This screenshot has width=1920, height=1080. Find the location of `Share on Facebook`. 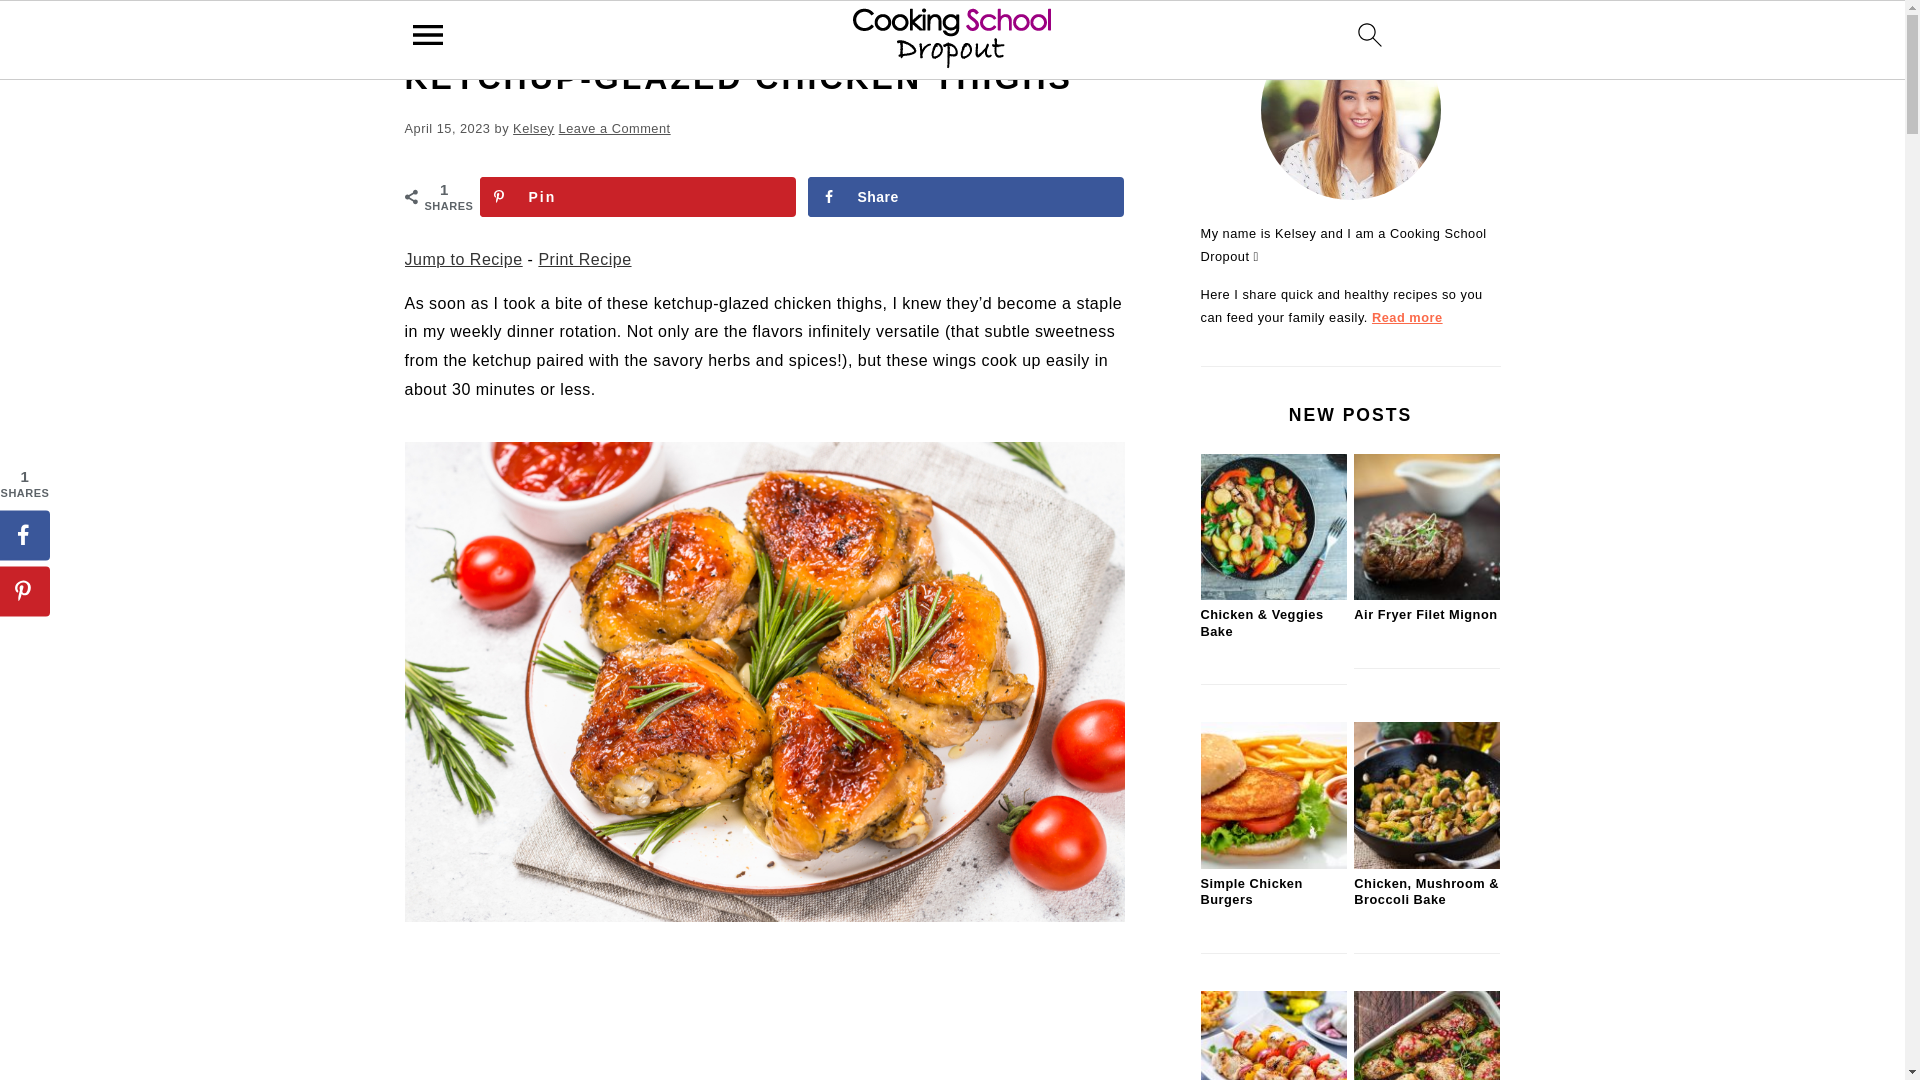

Share on Facebook is located at coordinates (24, 534).